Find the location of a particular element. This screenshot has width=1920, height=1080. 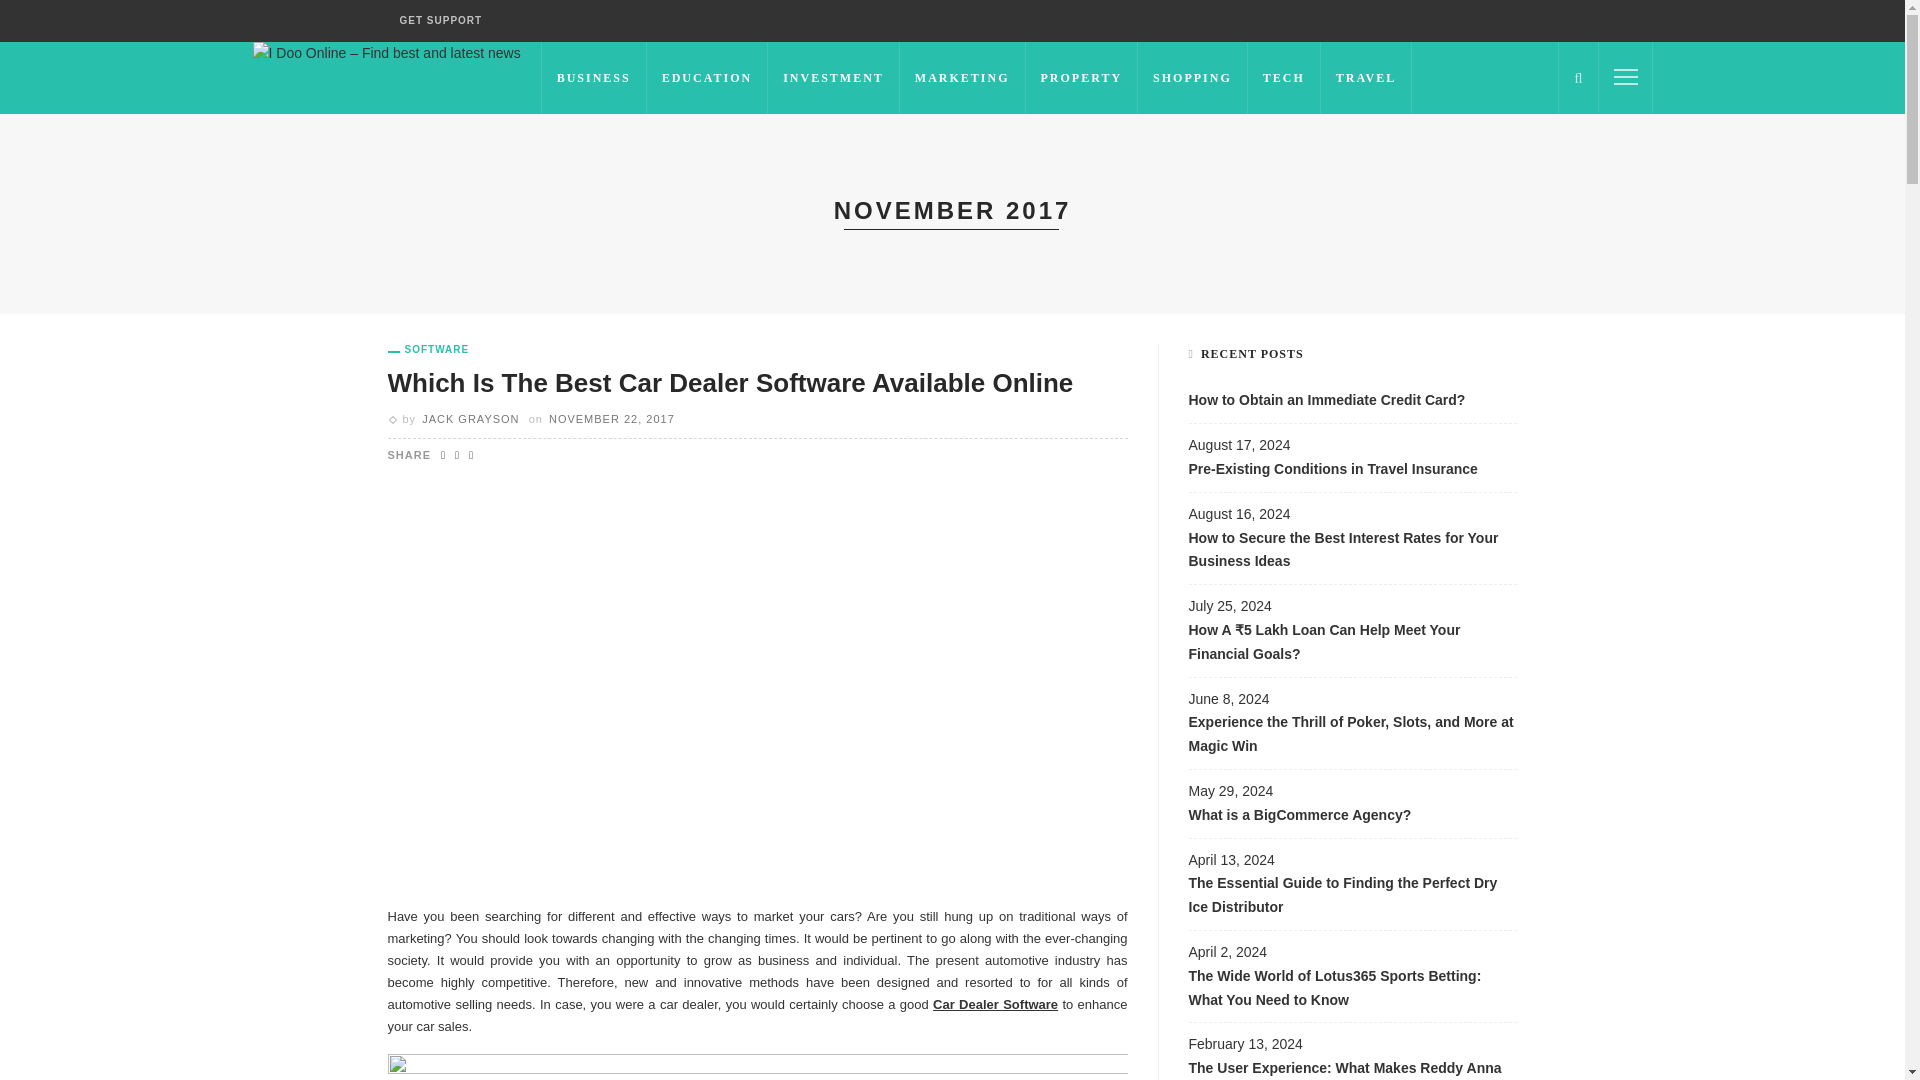

EDUCATION is located at coordinates (708, 78).